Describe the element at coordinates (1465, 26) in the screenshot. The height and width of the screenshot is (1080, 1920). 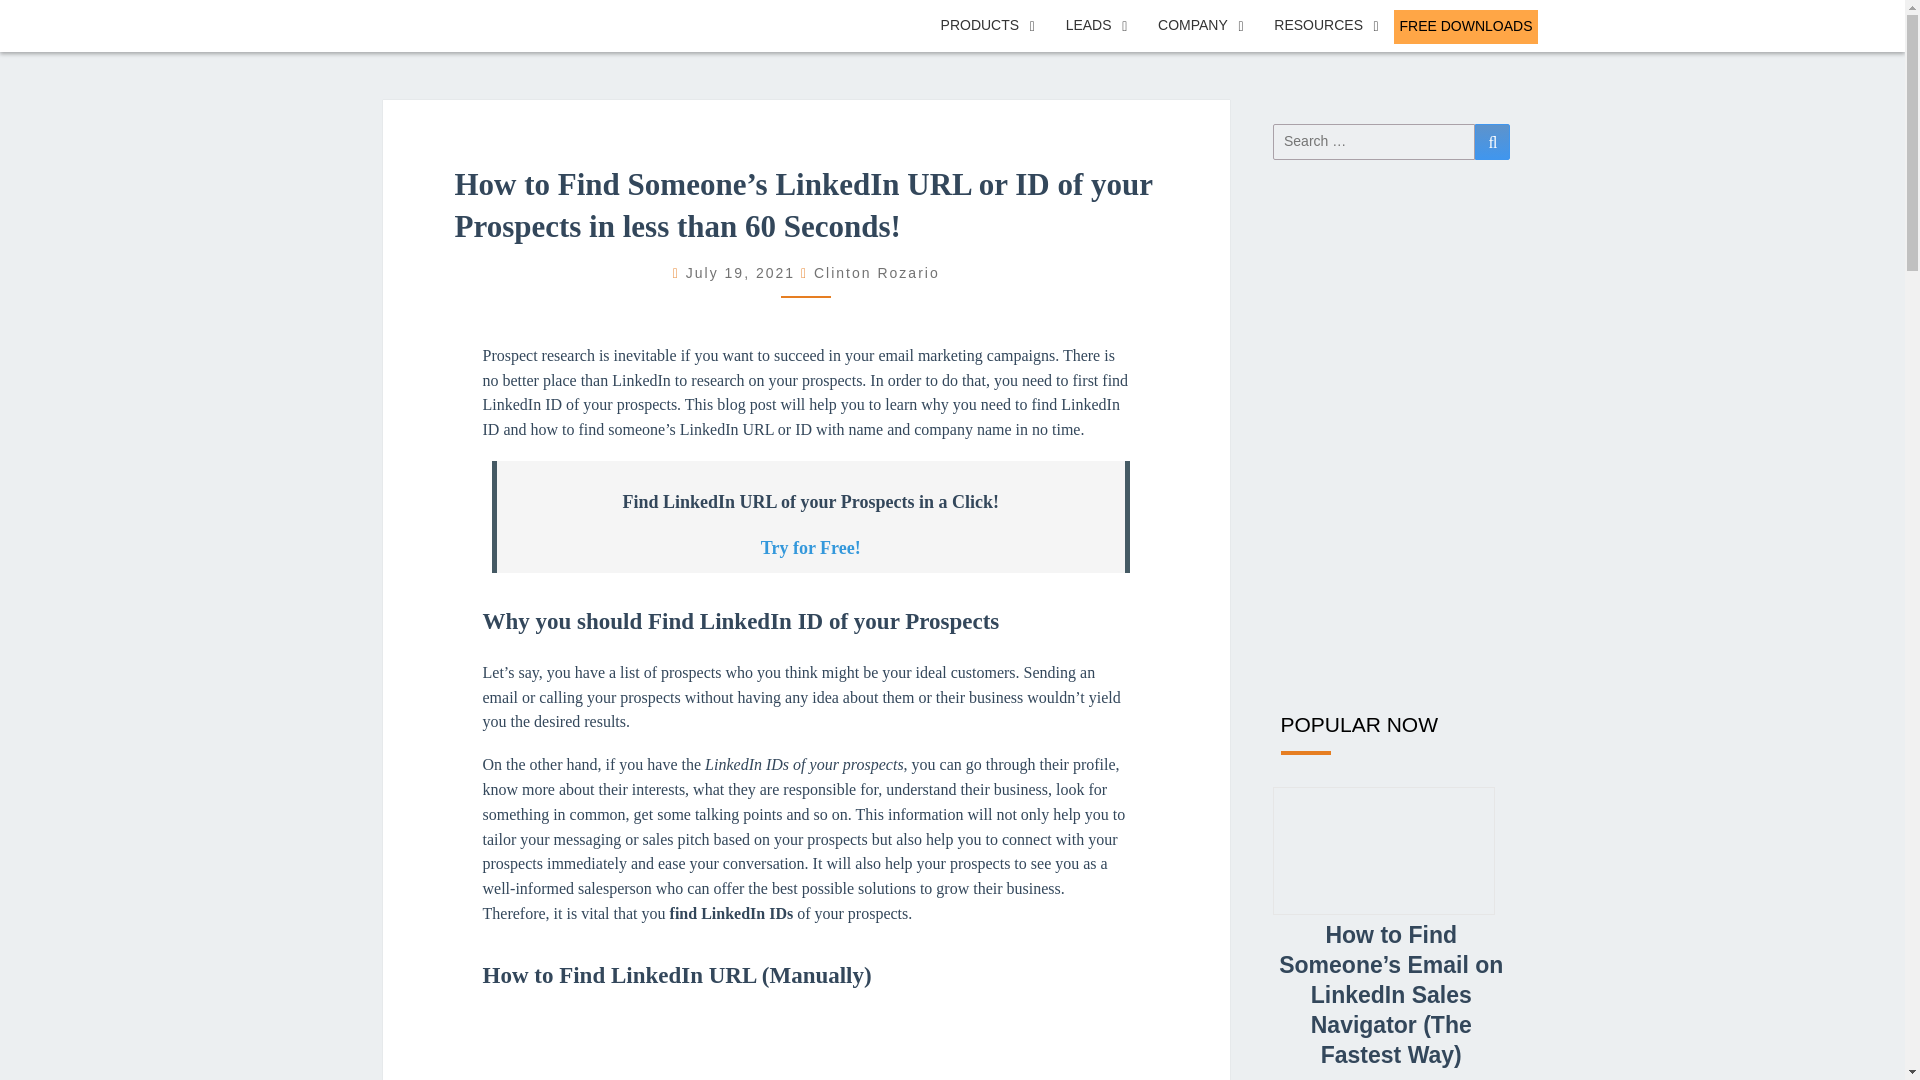
I see `FREE Downloads` at that location.